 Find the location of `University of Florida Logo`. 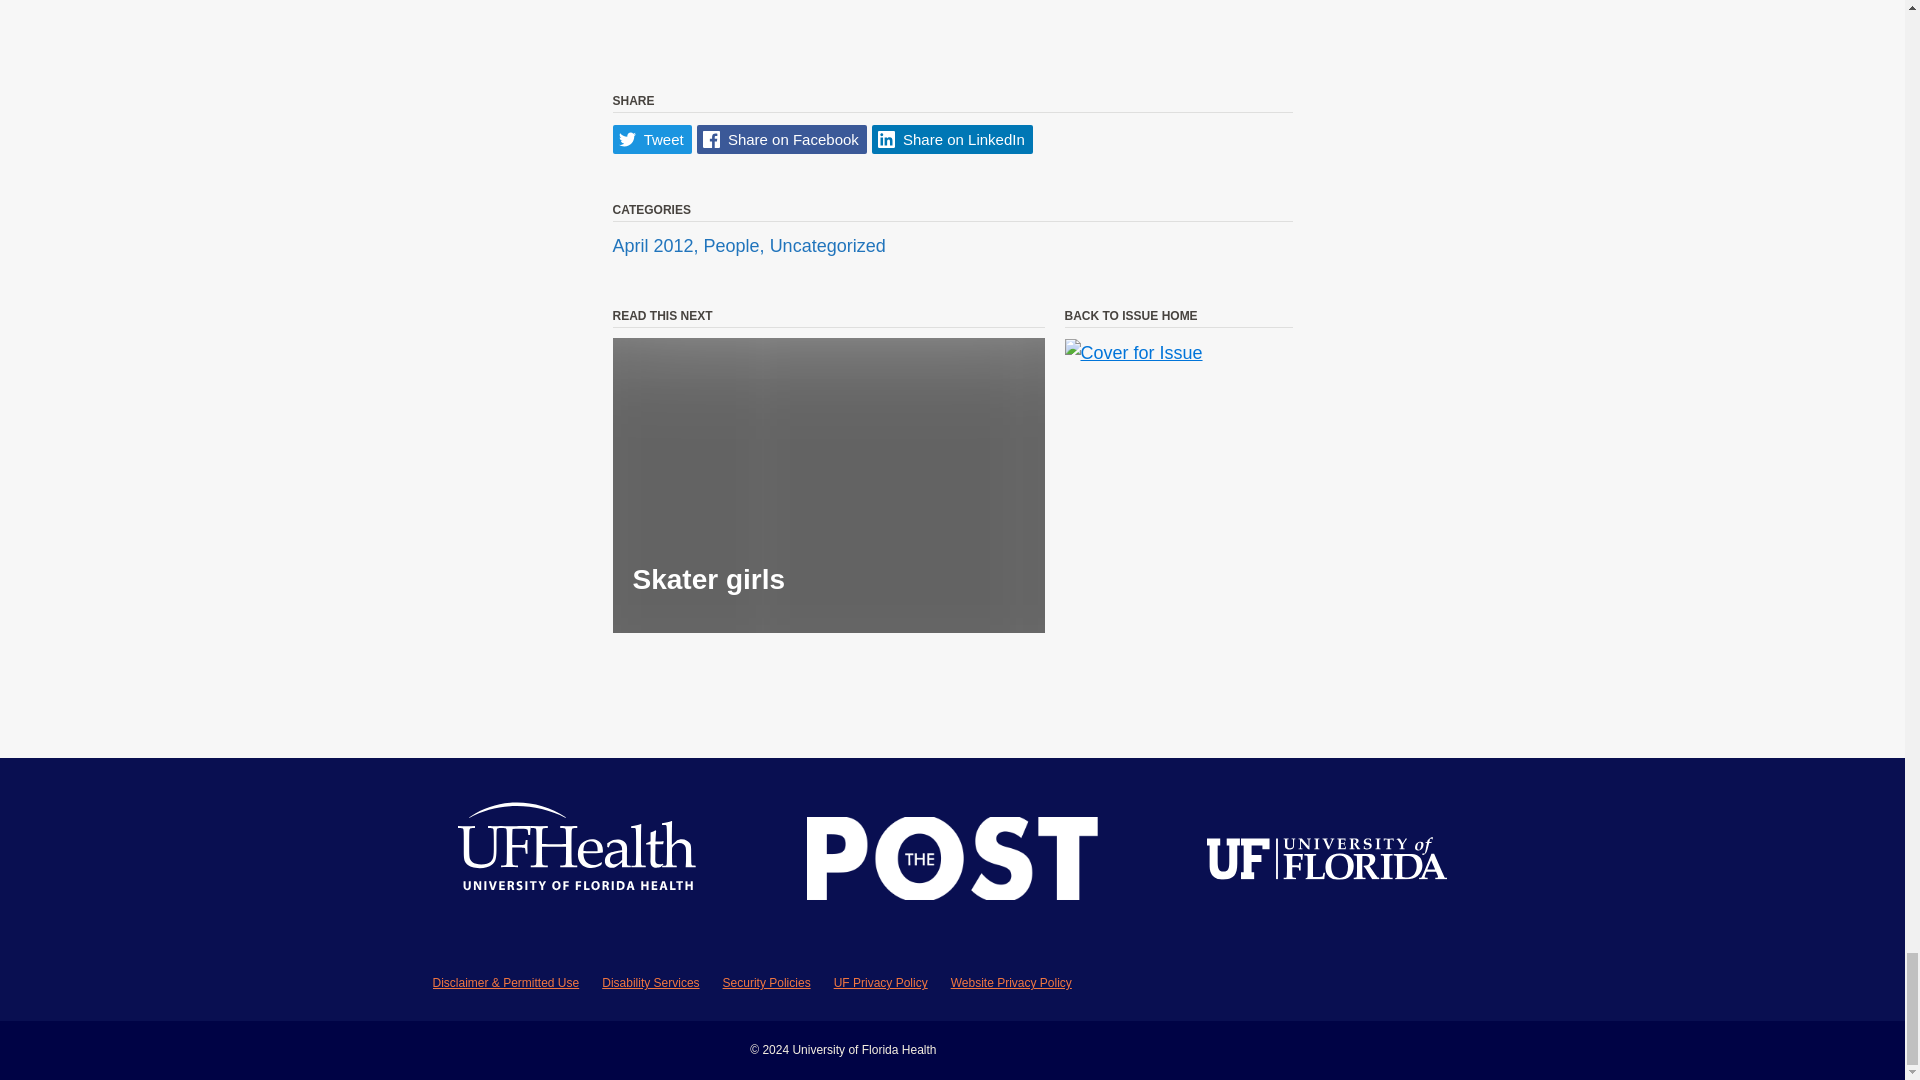

University of Florida Logo is located at coordinates (1326, 862).